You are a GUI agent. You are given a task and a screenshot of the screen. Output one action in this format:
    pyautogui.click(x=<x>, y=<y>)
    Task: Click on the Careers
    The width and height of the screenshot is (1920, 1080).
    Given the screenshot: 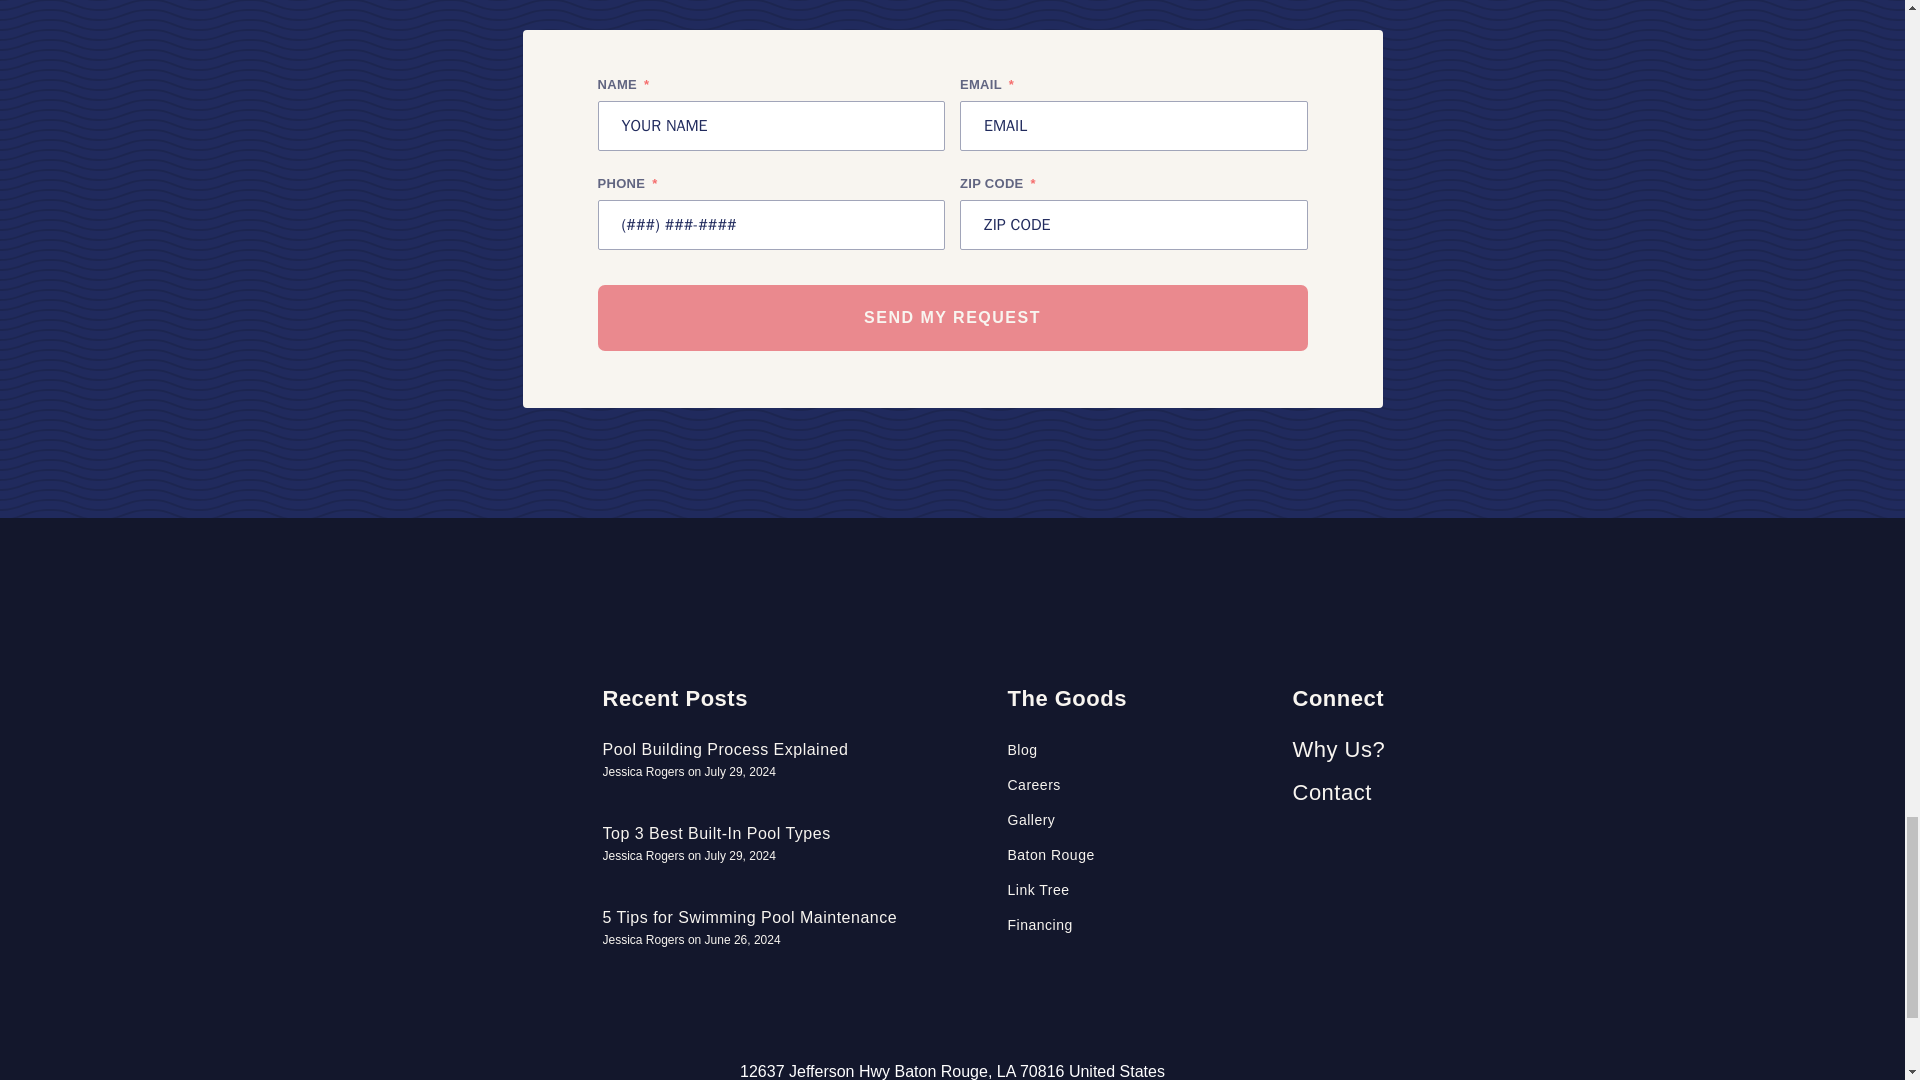 What is the action you would take?
    pyautogui.click(x=1140, y=784)
    